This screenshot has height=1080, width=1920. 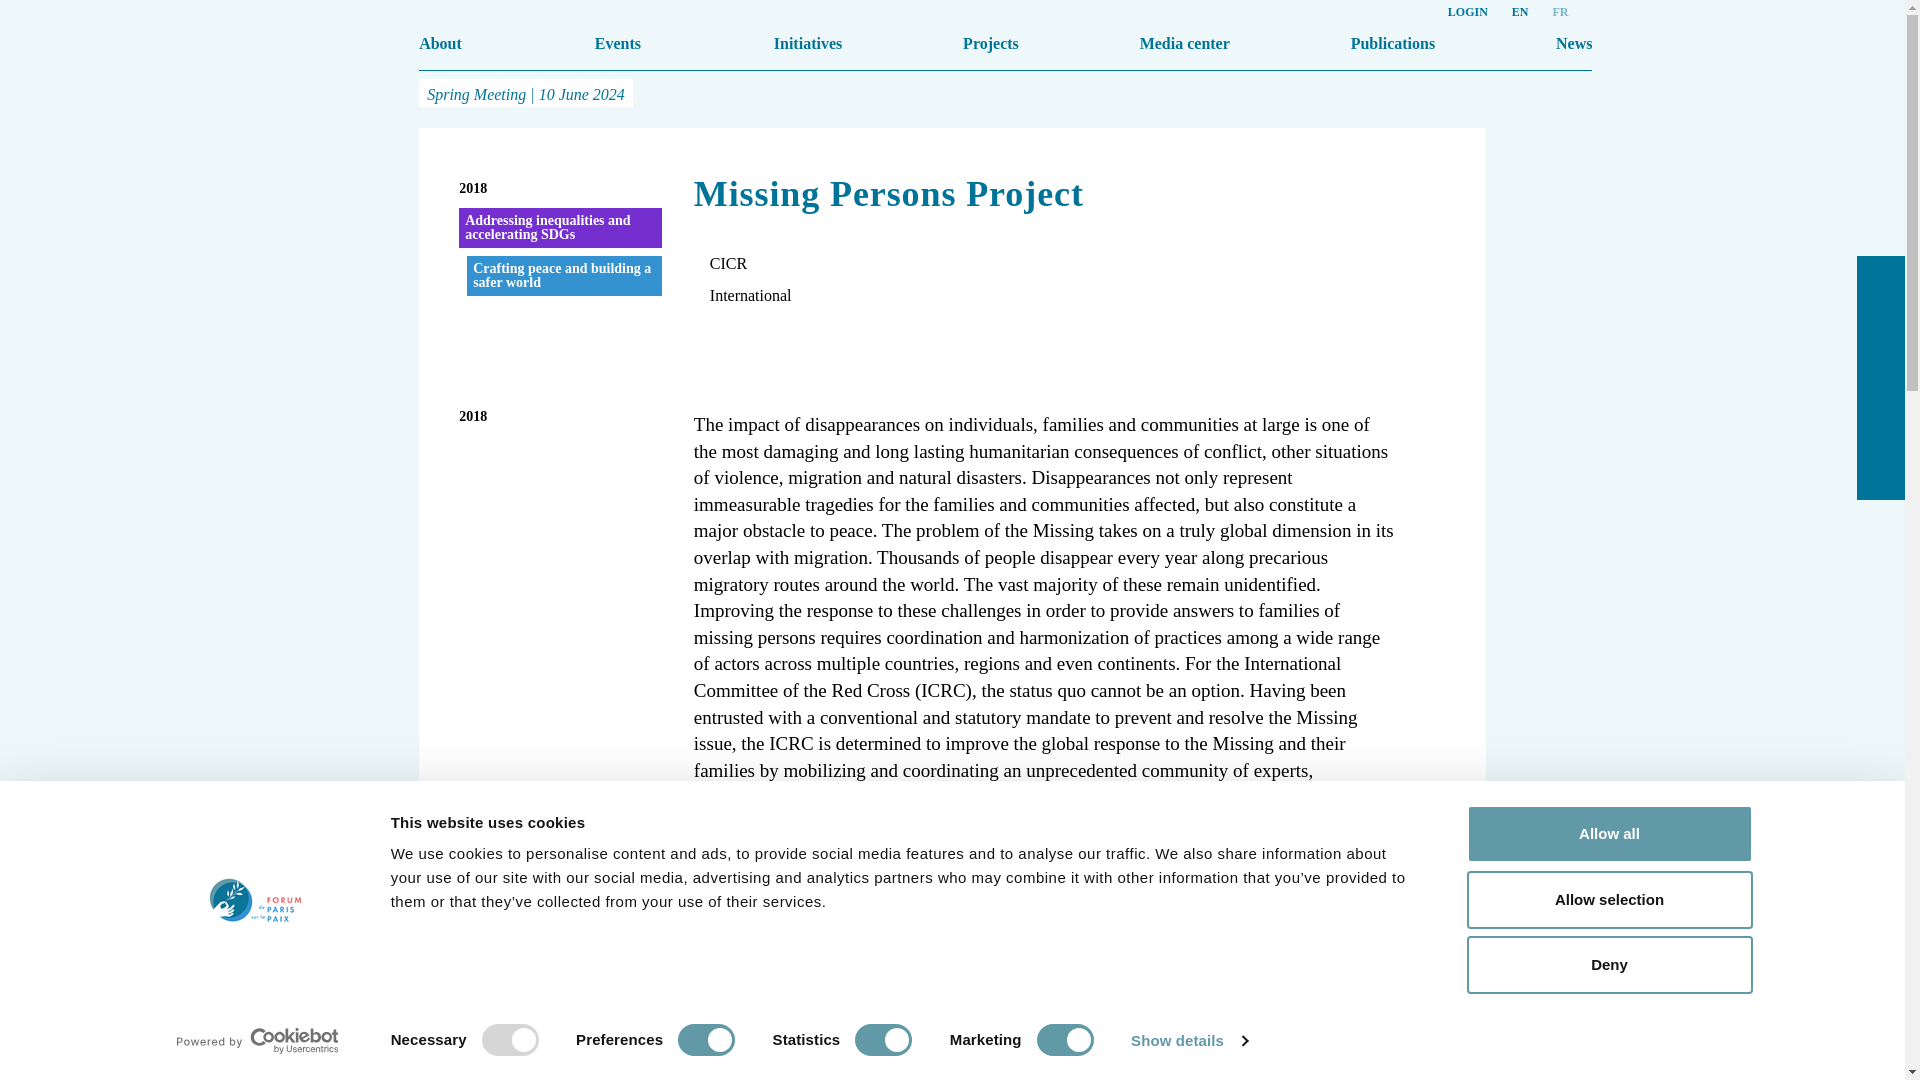 I want to click on Show details, so click(x=1188, y=1041).